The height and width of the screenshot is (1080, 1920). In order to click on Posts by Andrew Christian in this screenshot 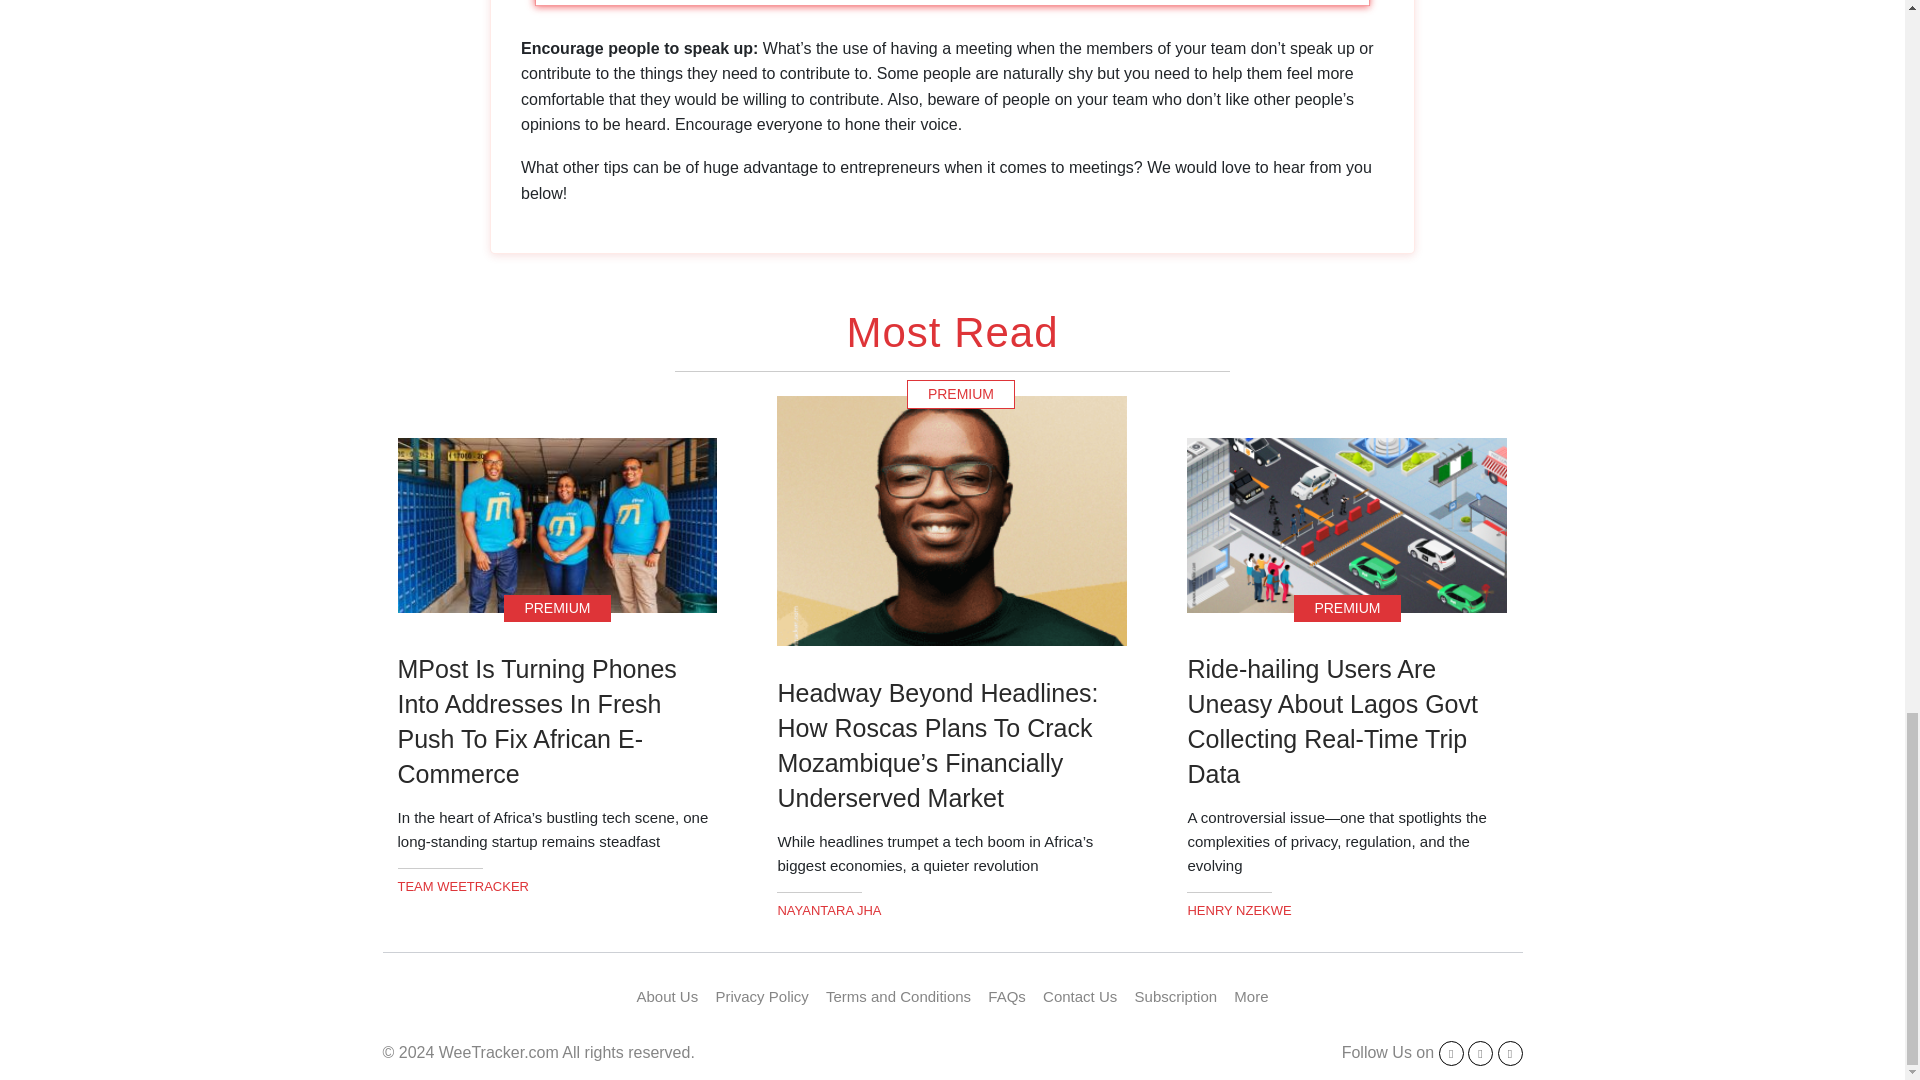, I will do `click(1238, 910)`.